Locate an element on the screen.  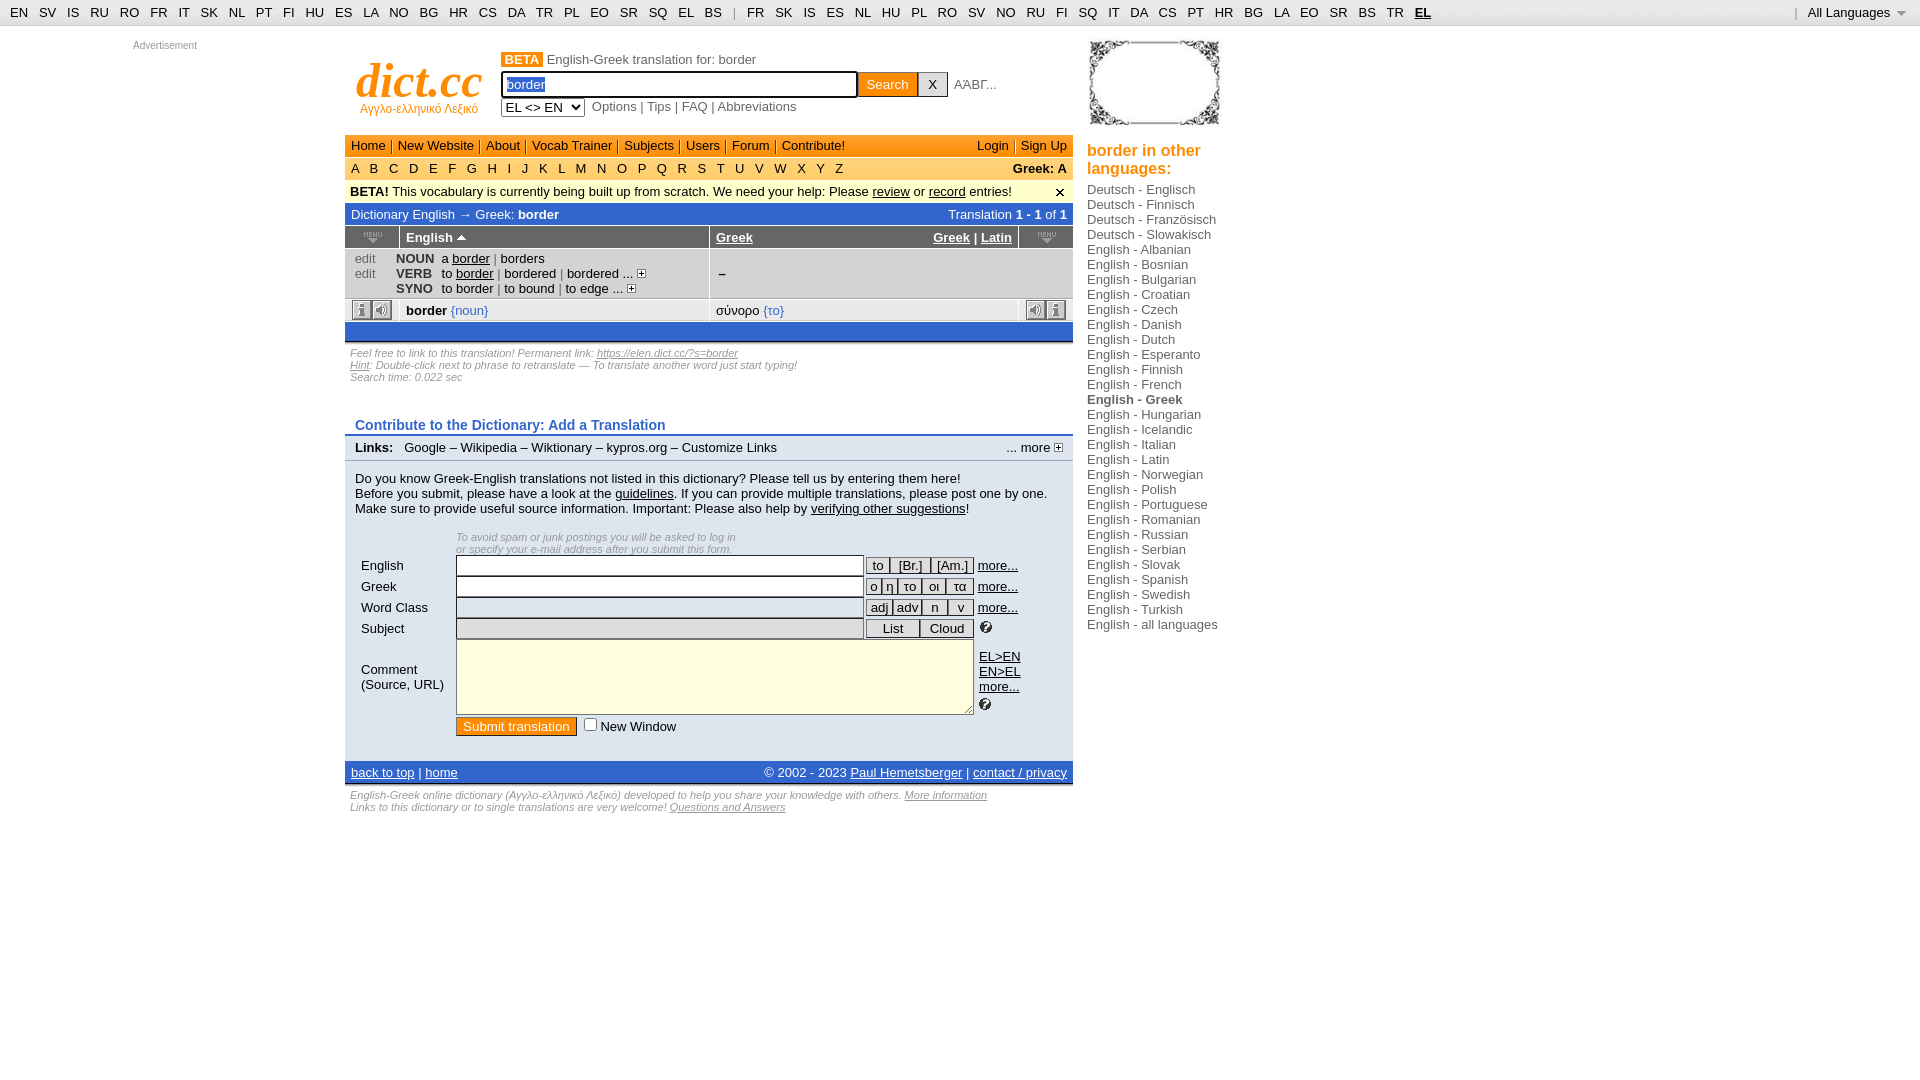
English - Norwegian is located at coordinates (1145, 474).